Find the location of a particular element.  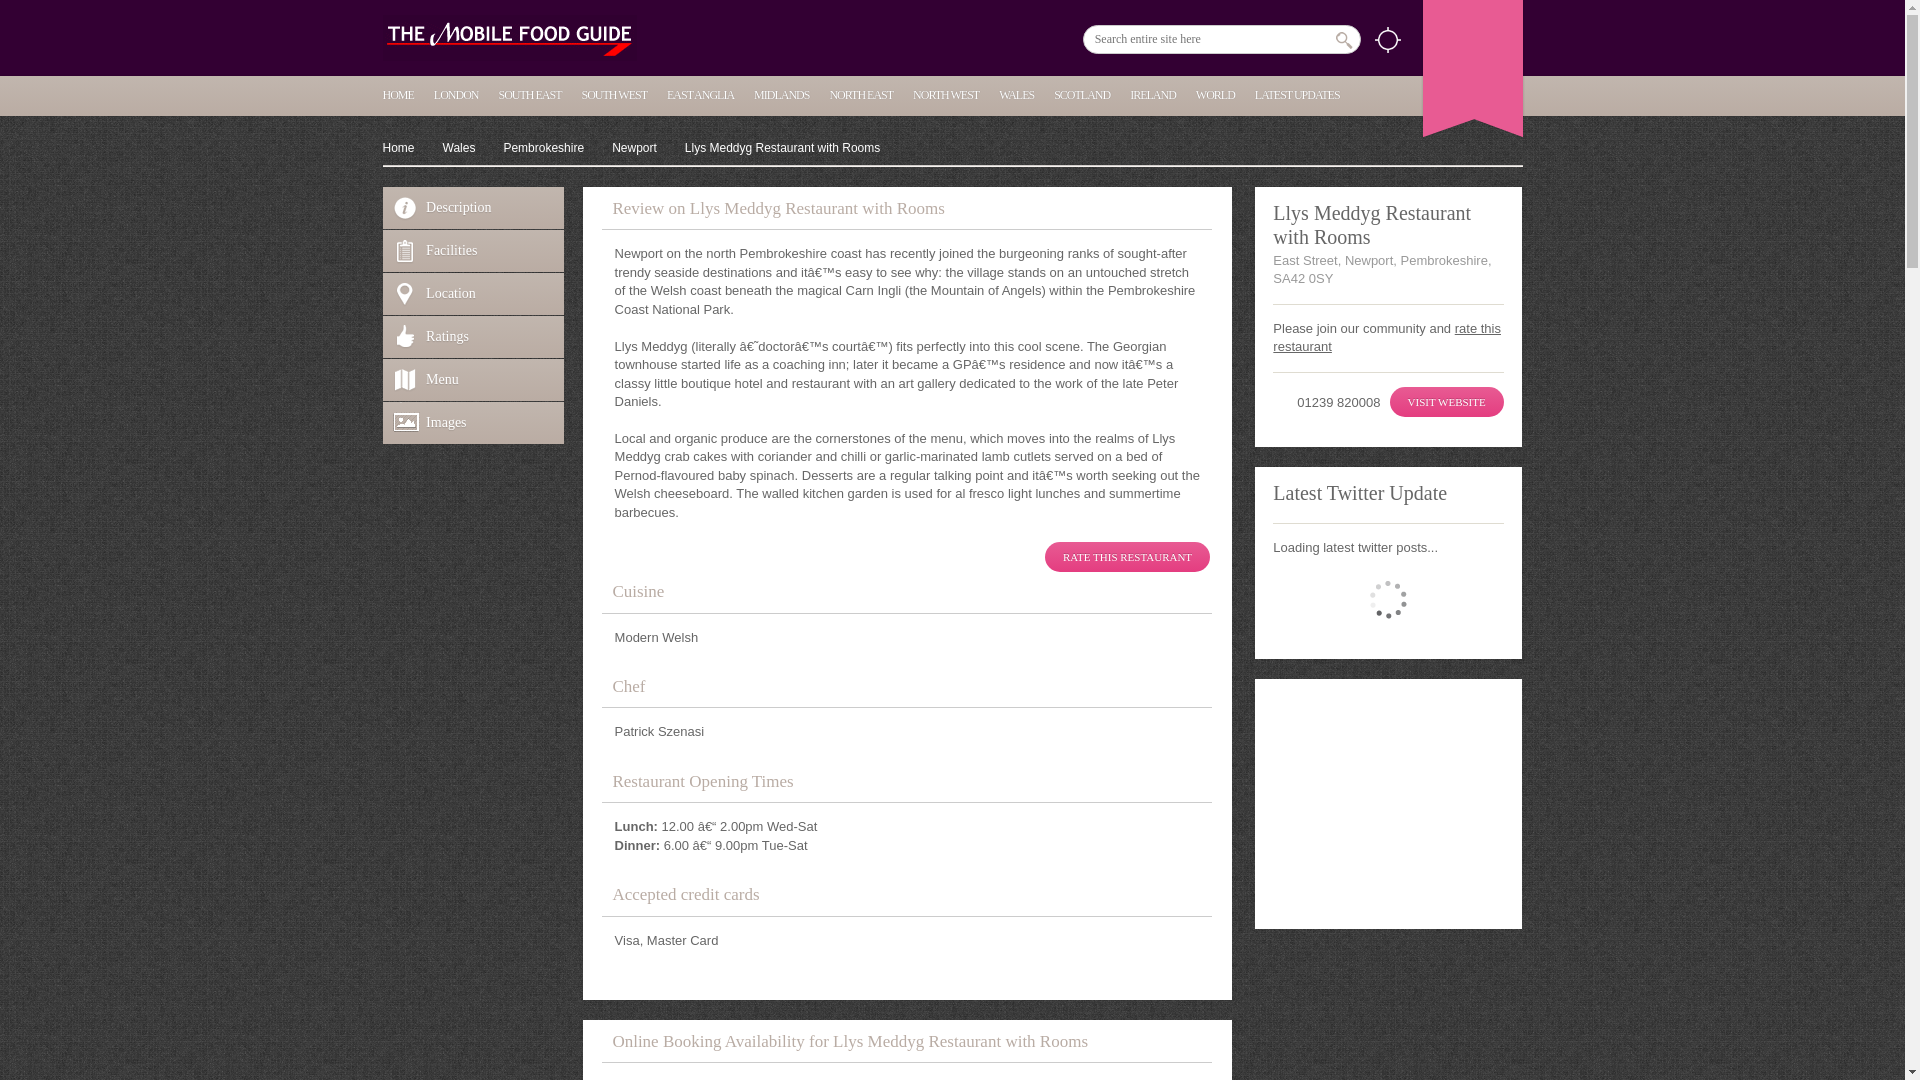

EAST ANGLIA is located at coordinates (700, 94).